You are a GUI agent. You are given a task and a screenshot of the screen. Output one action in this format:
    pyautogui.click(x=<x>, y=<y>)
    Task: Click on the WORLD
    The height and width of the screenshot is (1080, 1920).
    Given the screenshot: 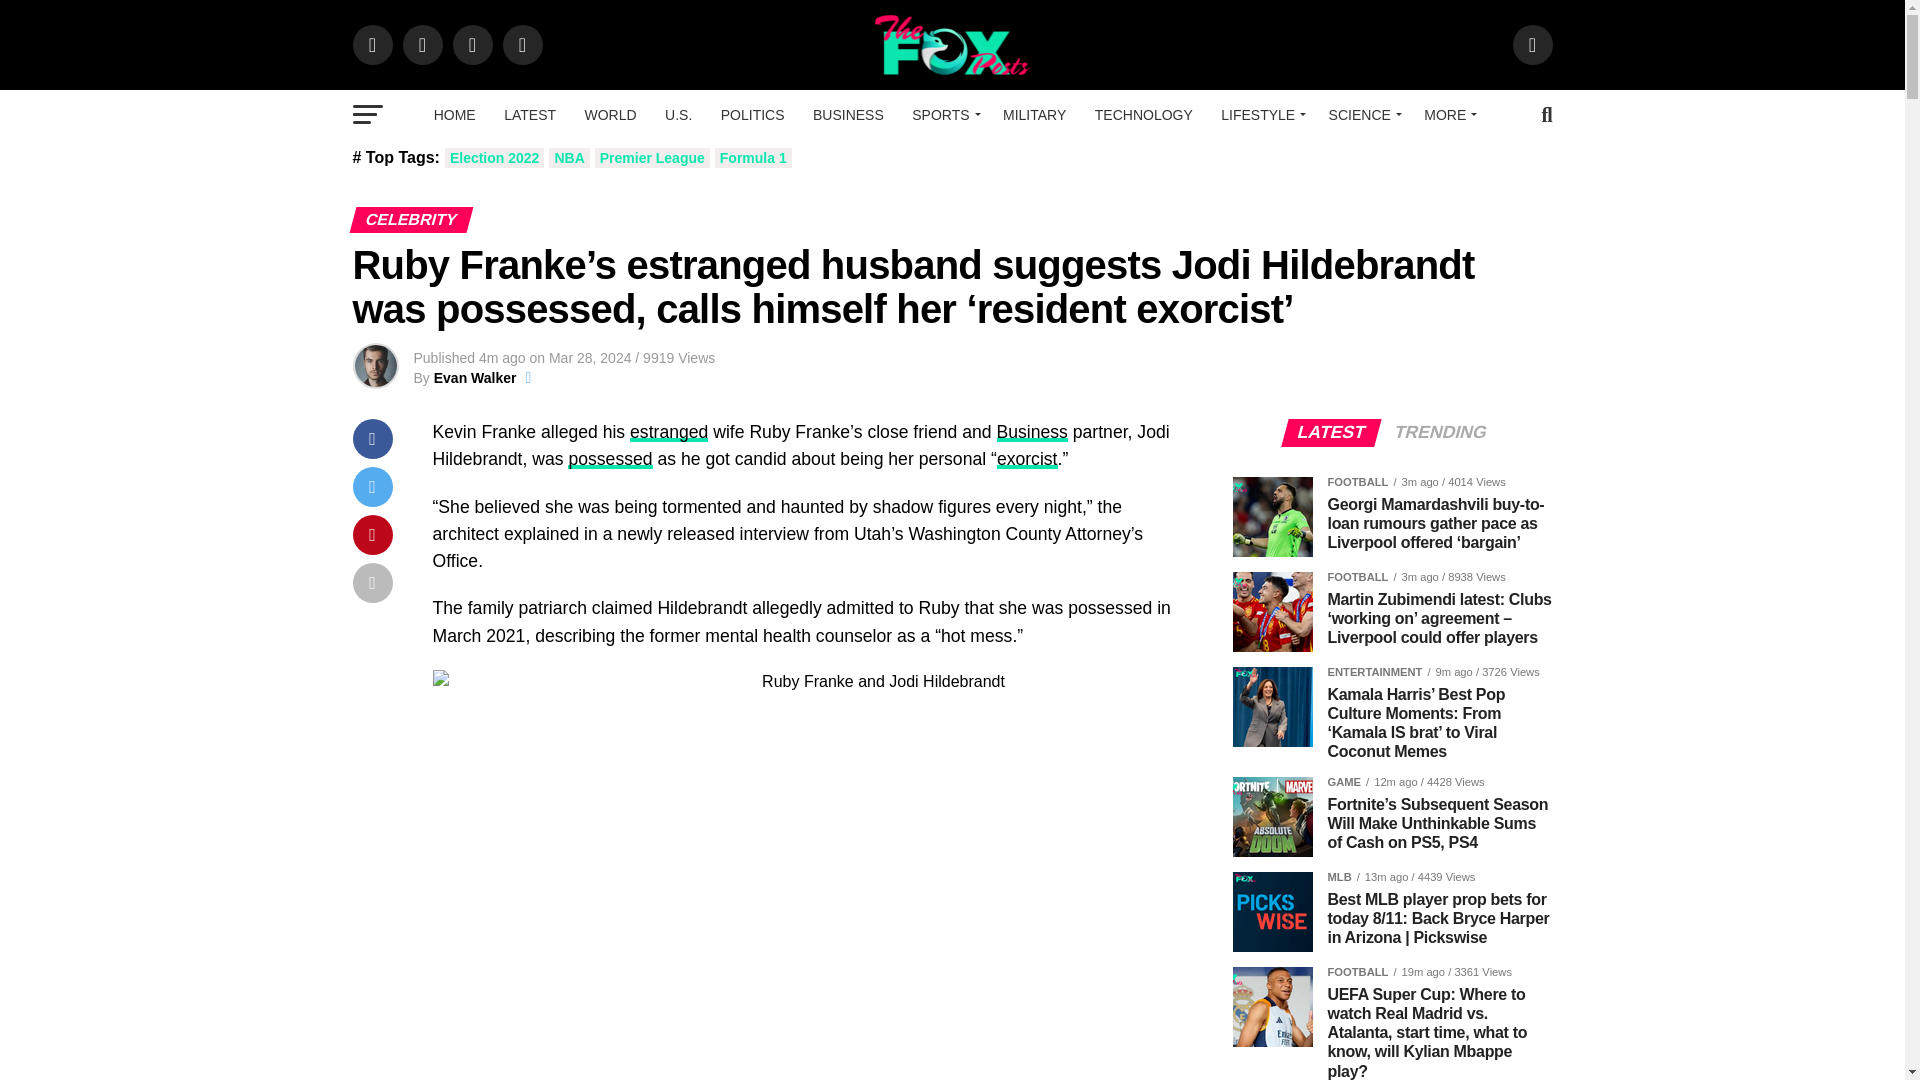 What is the action you would take?
    pyautogui.click(x=610, y=114)
    